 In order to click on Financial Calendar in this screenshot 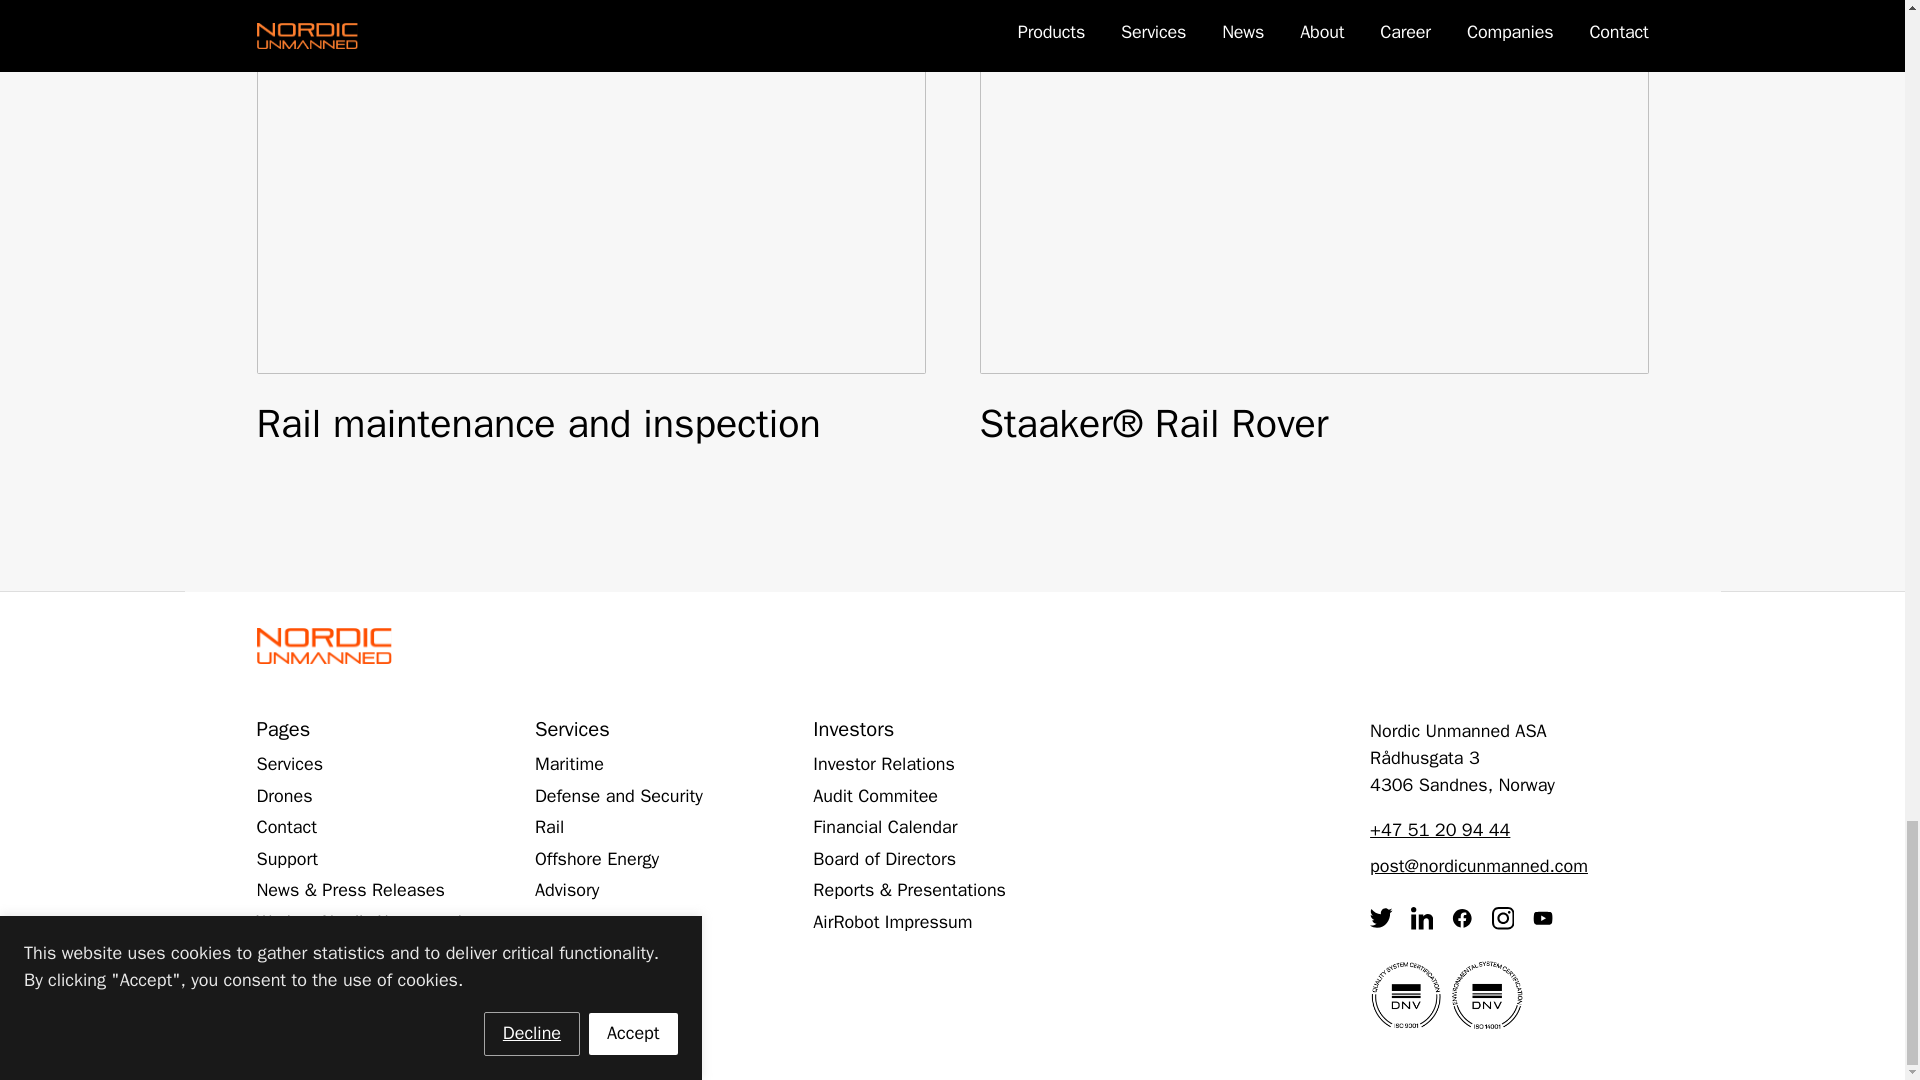, I will do `click(884, 828)`.